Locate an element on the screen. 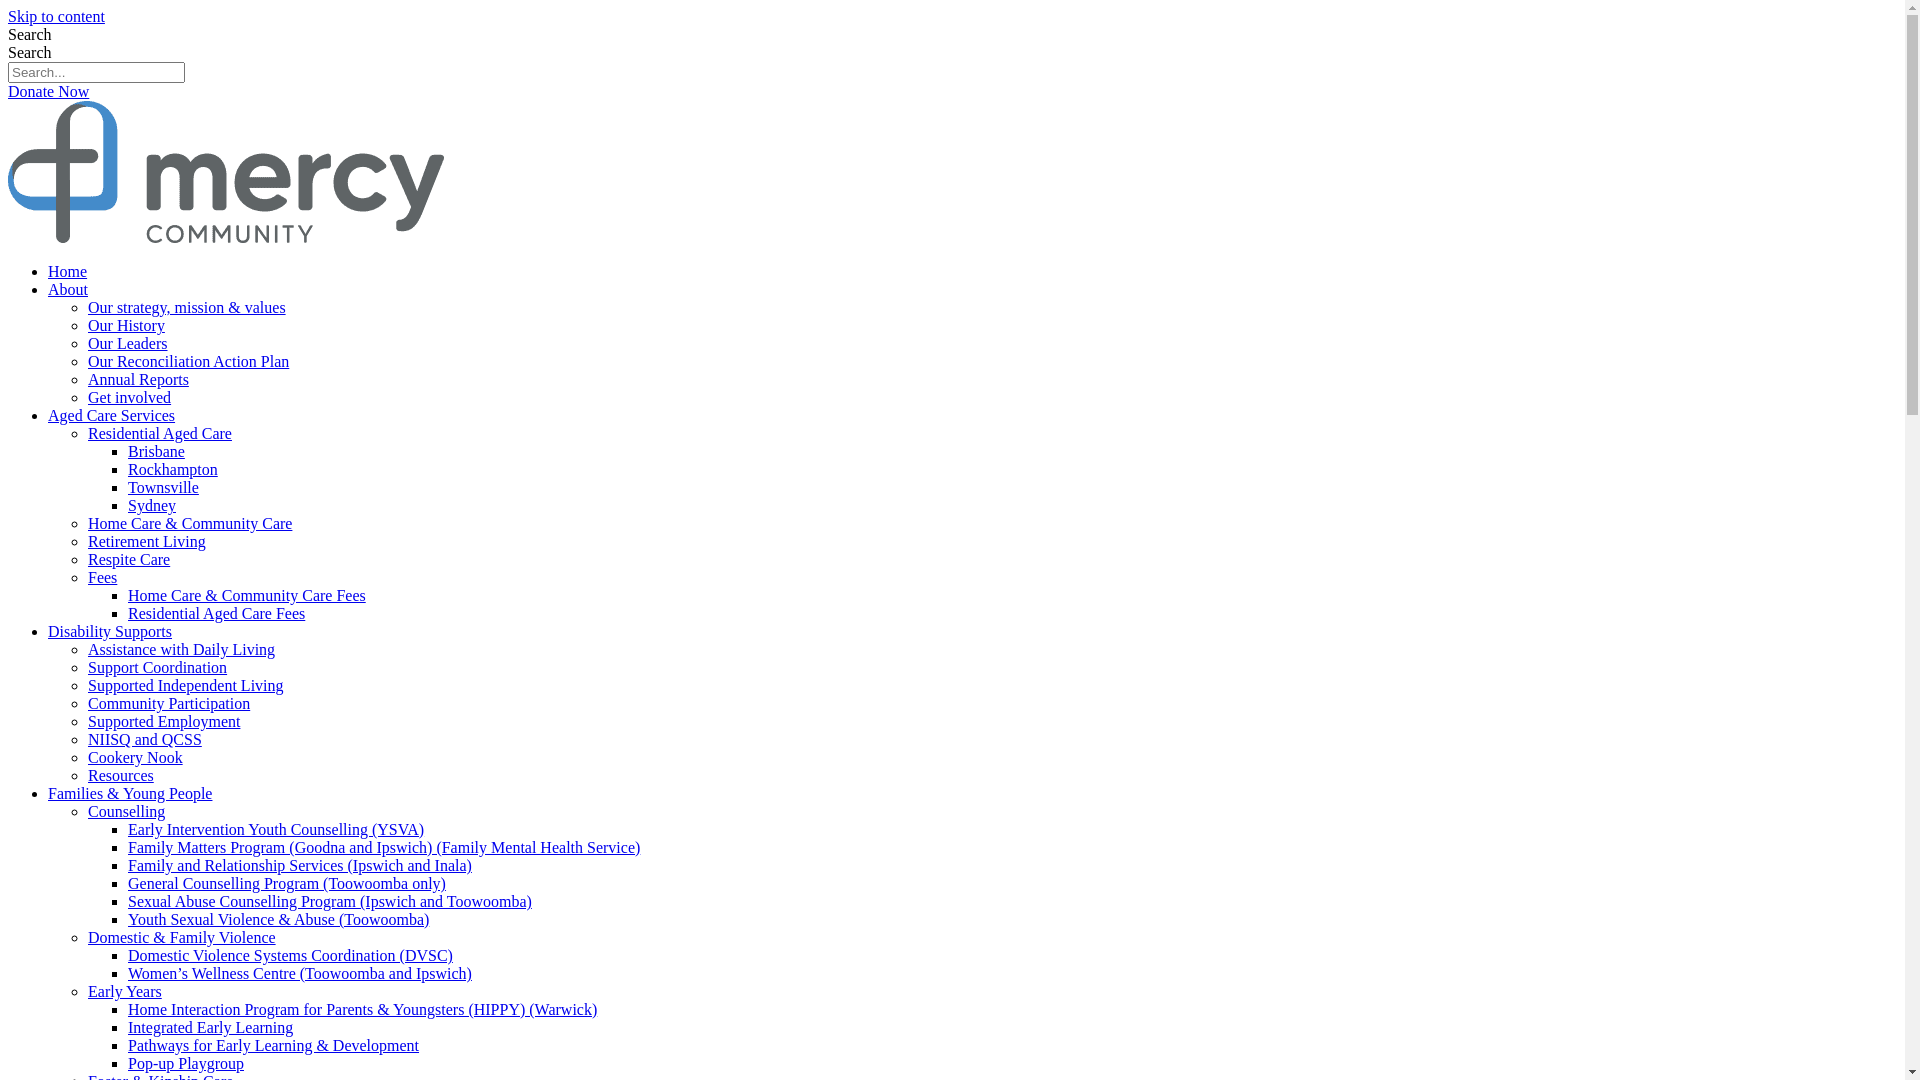  About is located at coordinates (68, 290).